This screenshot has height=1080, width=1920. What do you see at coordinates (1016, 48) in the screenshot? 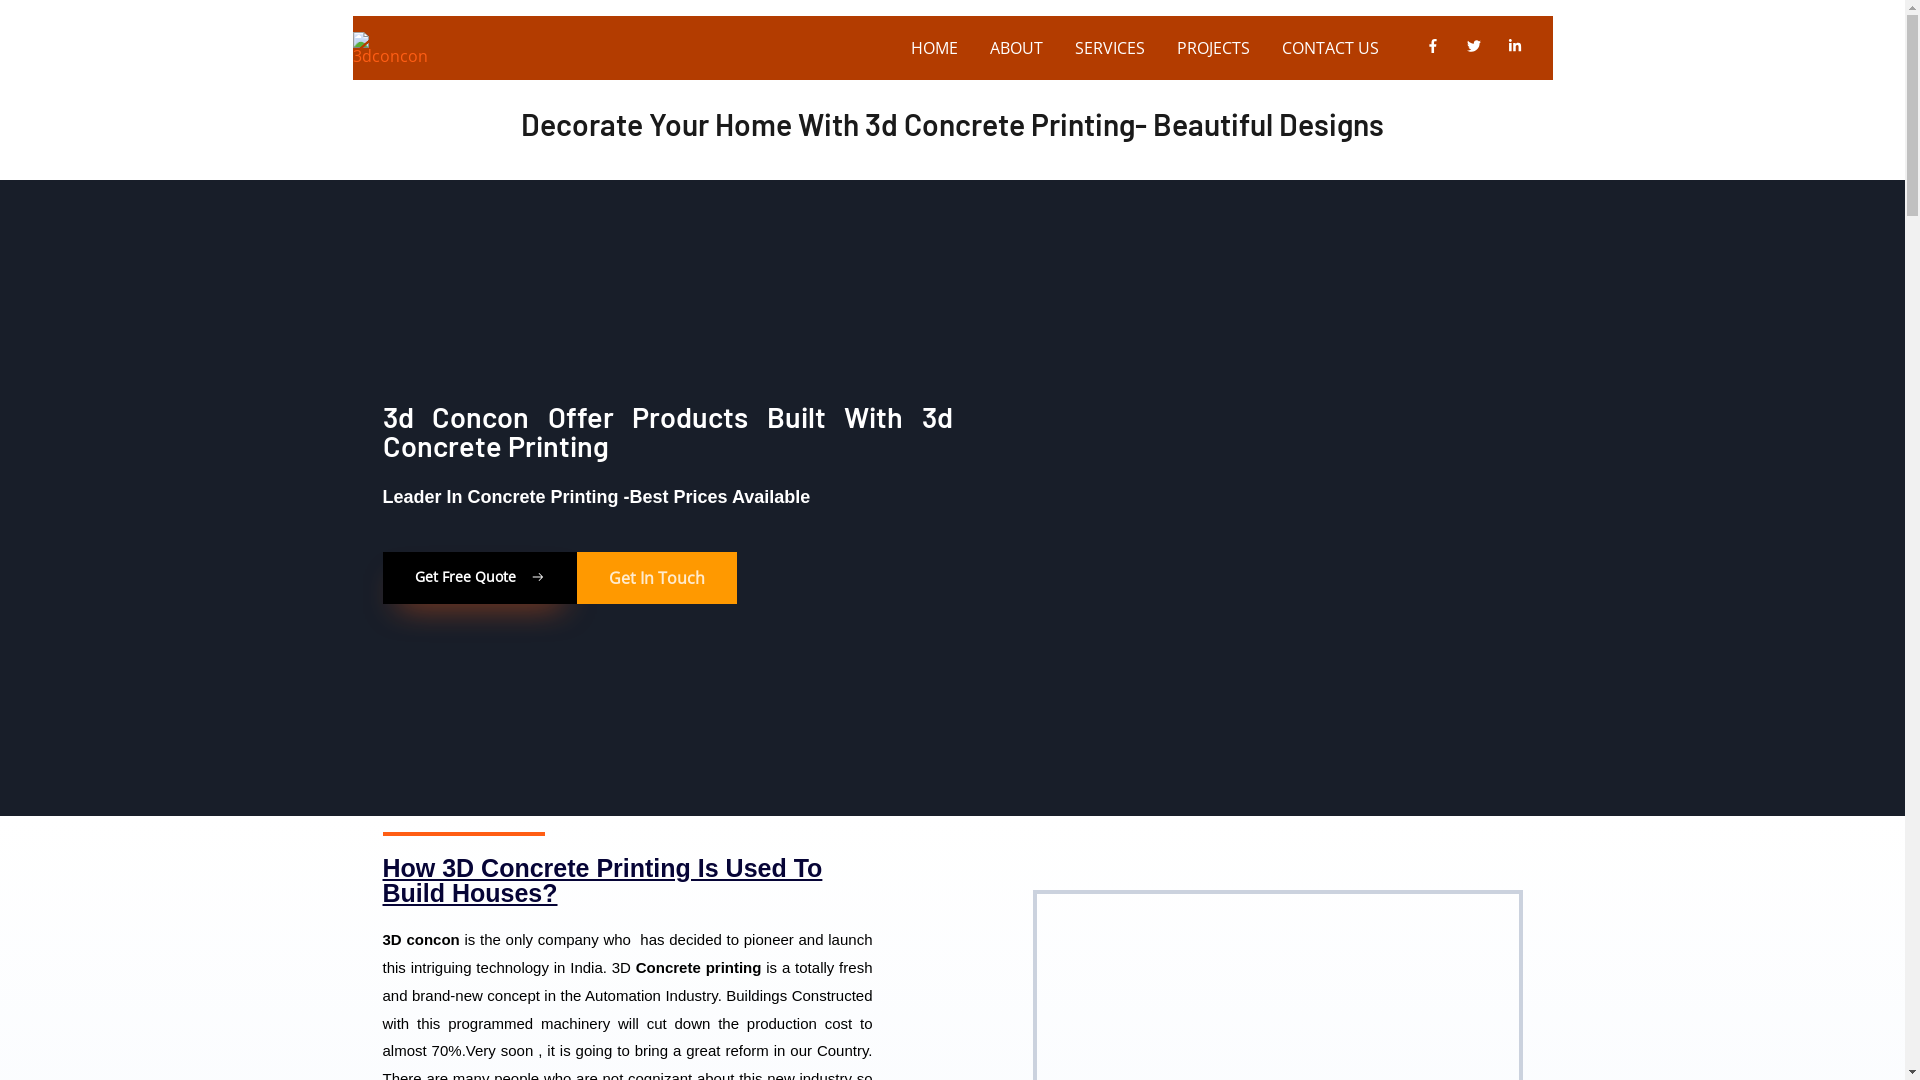
I see `ABOUT` at bounding box center [1016, 48].